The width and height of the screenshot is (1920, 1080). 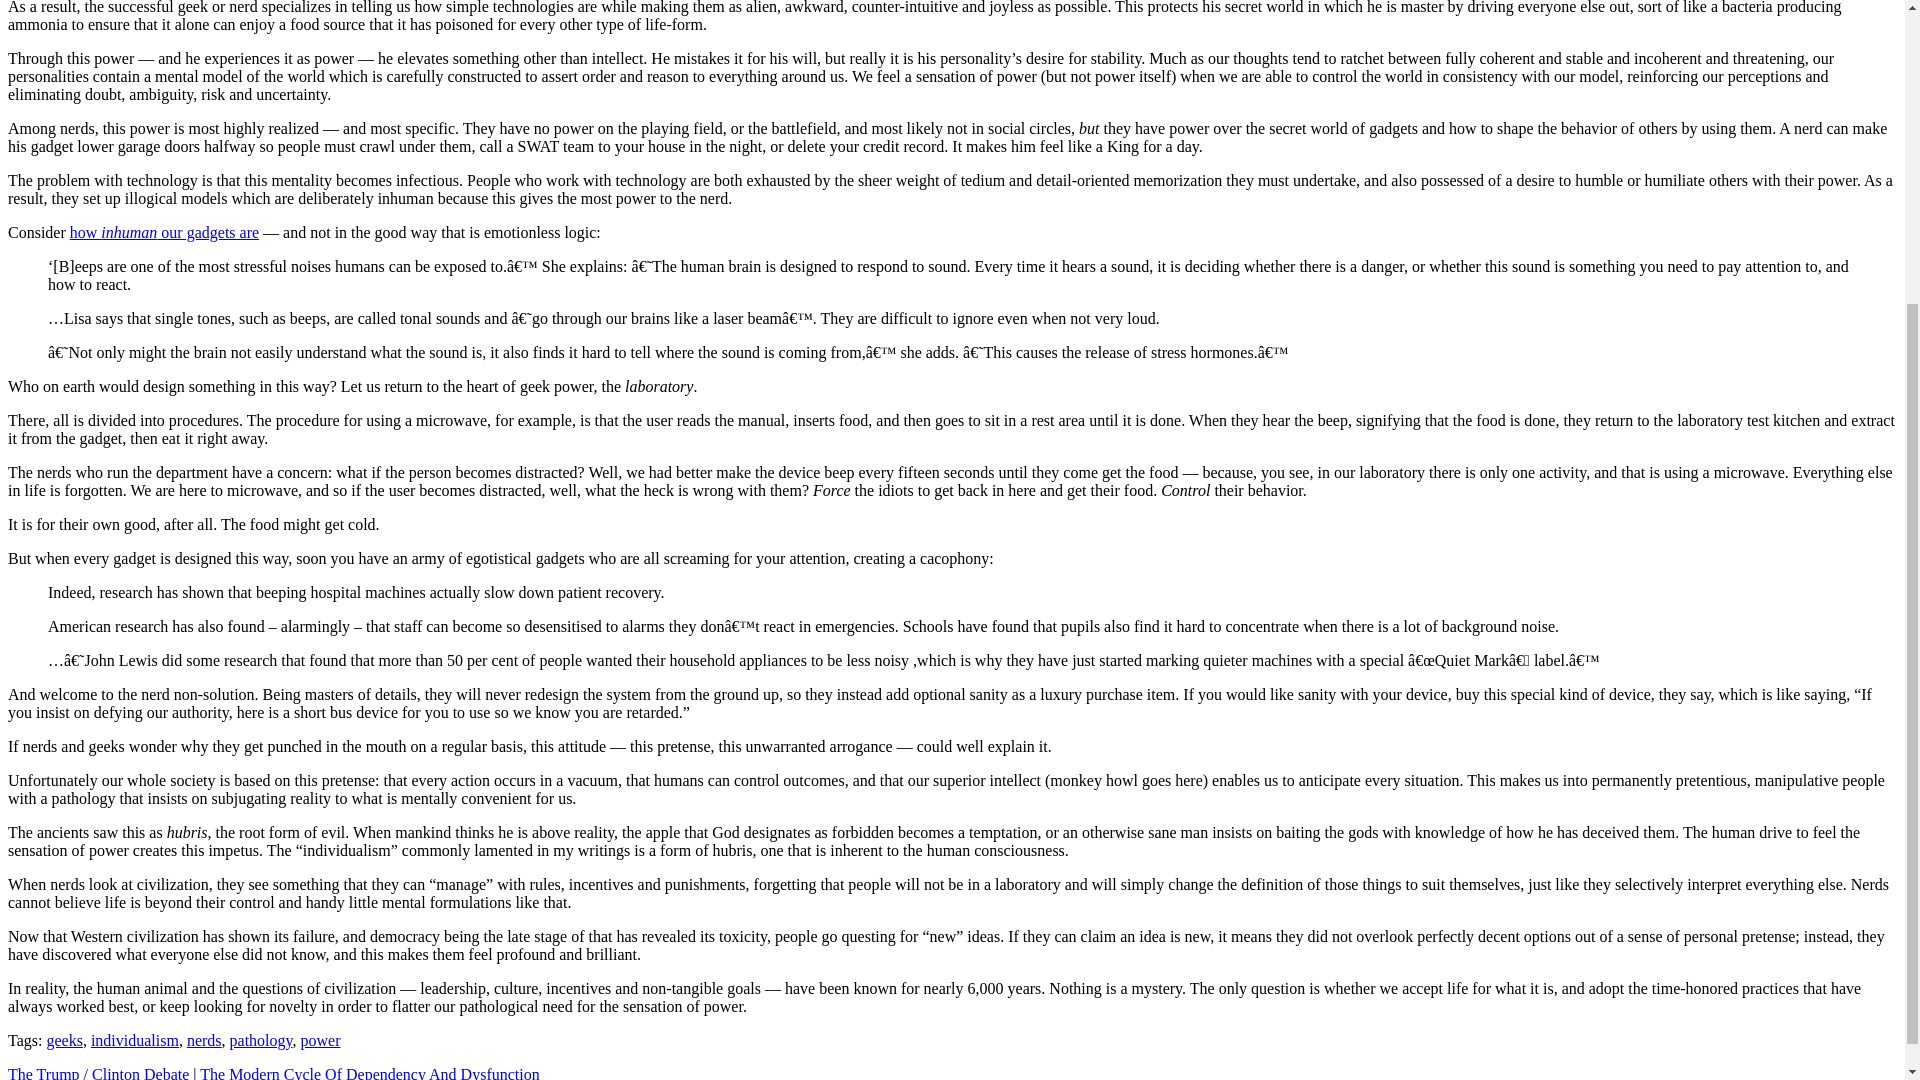 I want to click on nerds, so click(x=204, y=1040).